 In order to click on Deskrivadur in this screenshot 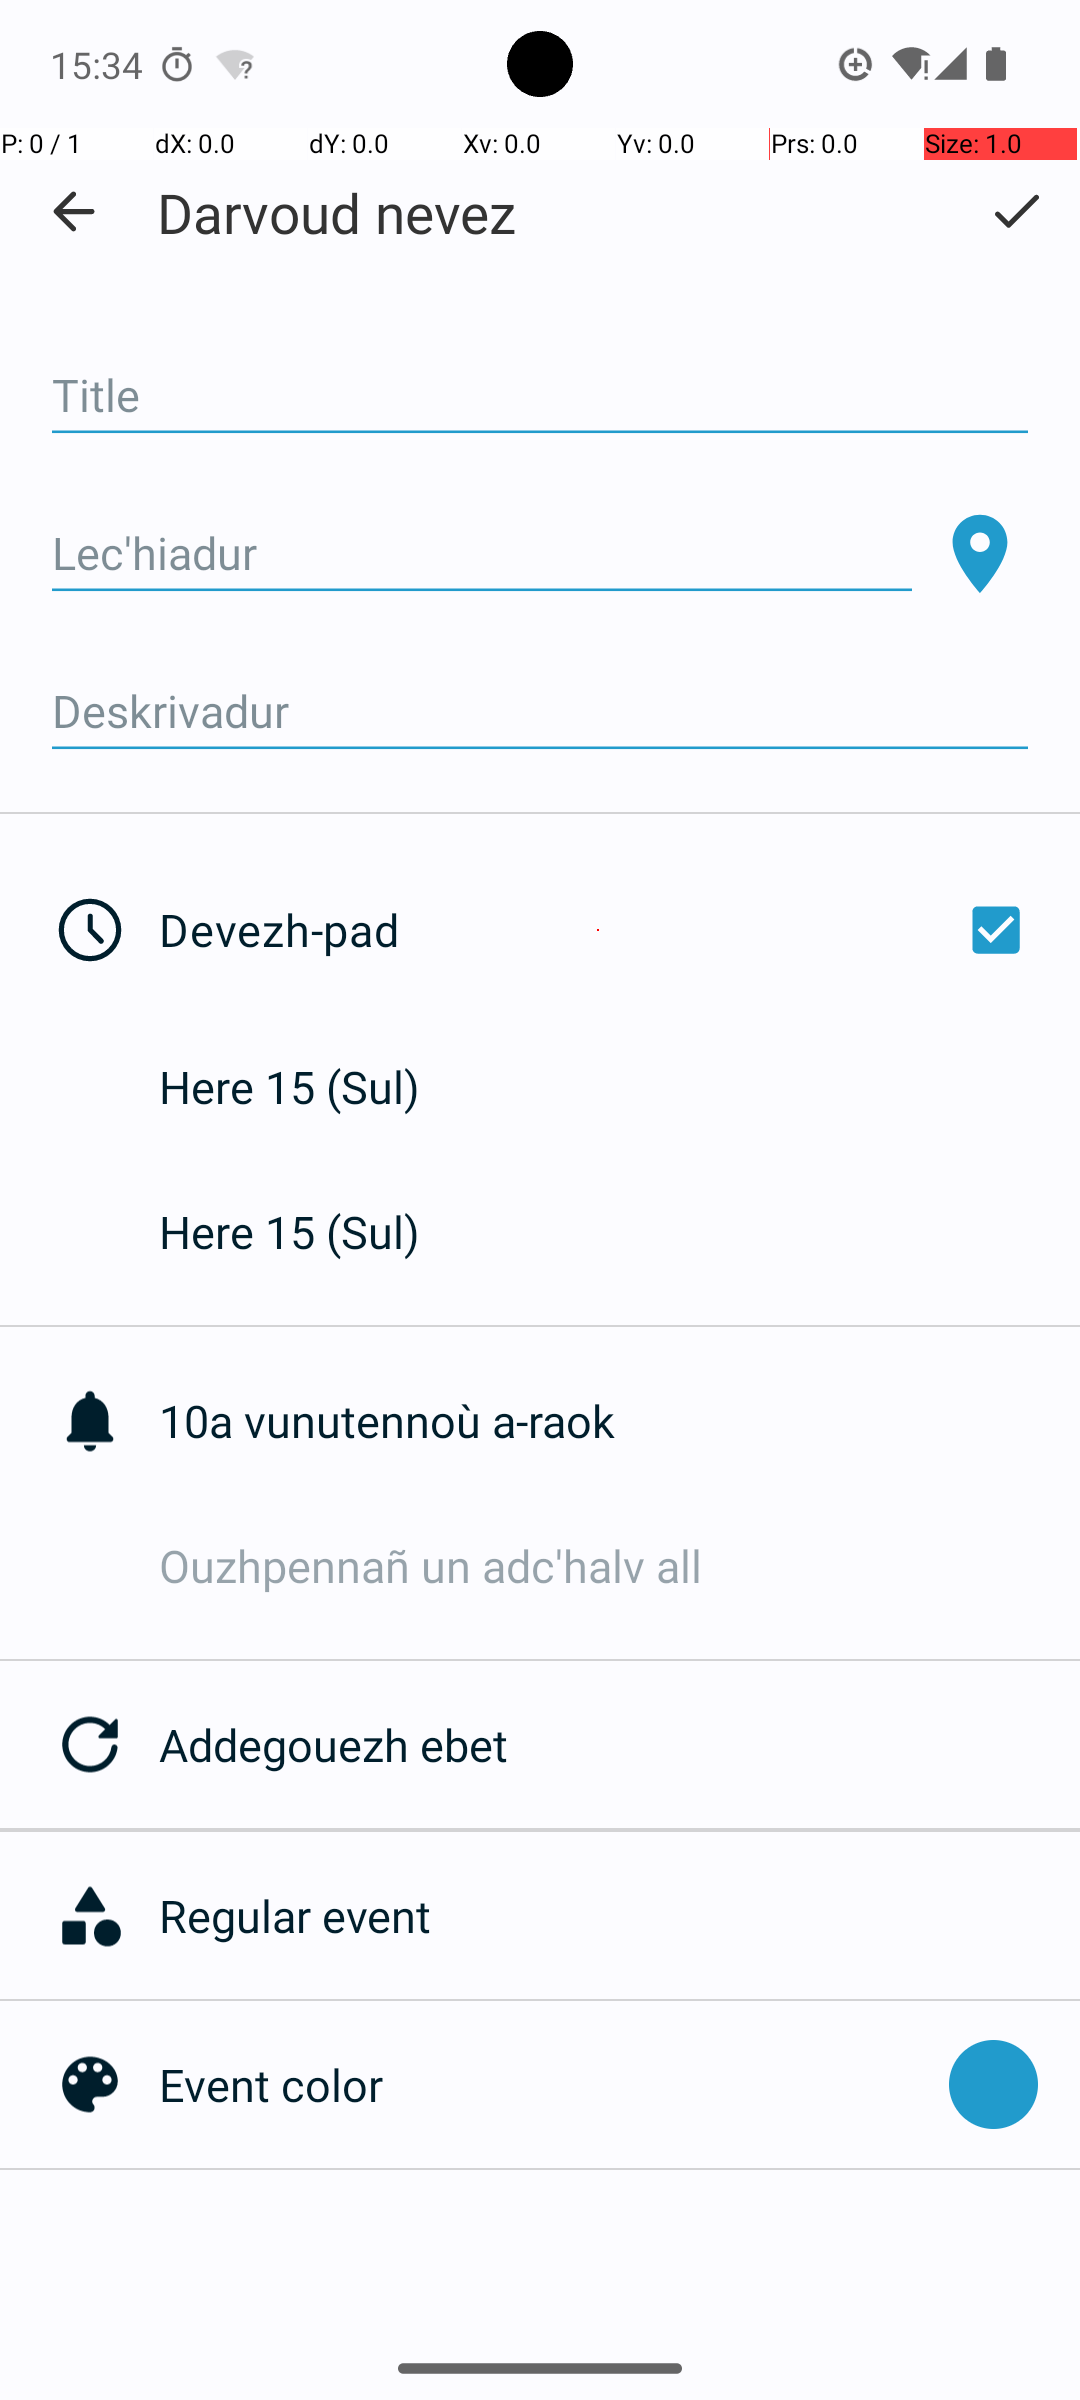, I will do `click(540, 712)`.